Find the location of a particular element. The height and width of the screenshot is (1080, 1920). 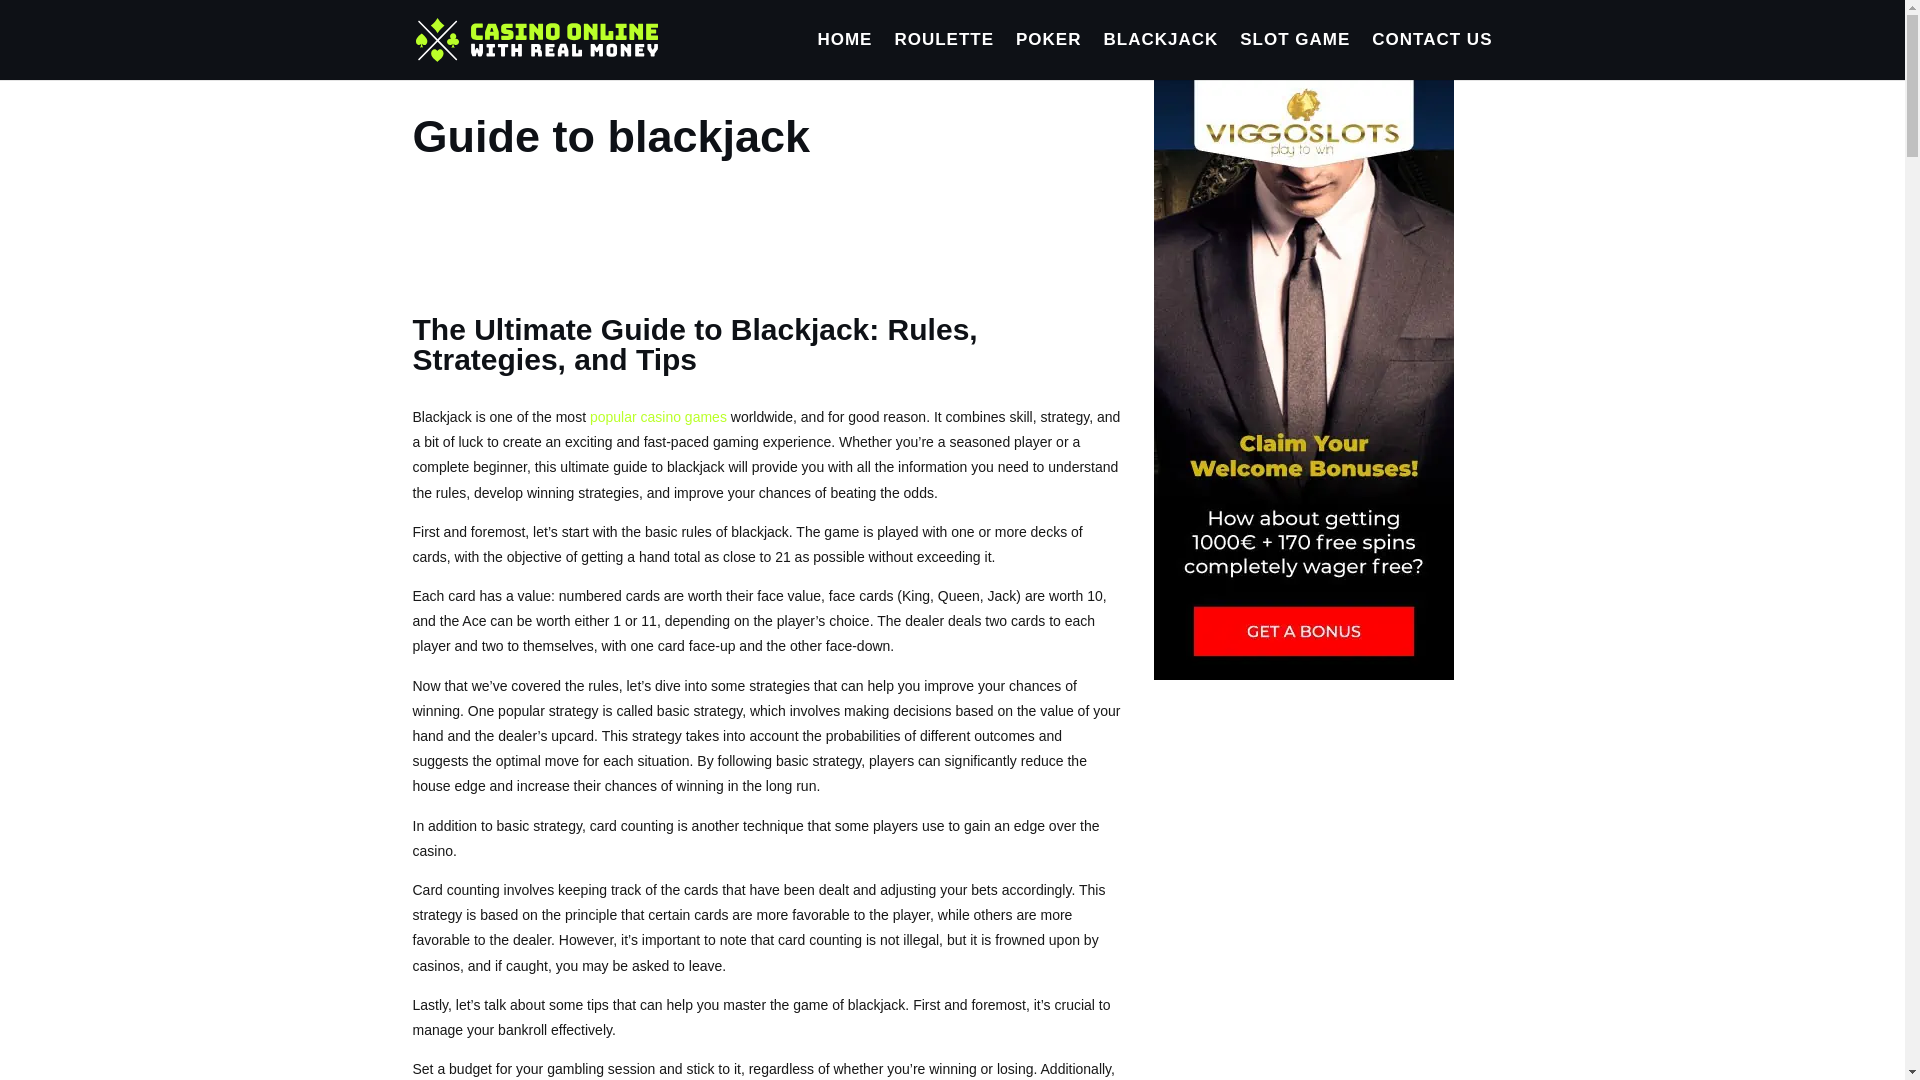

BLACKJACK is located at coordinates (1160, 56).